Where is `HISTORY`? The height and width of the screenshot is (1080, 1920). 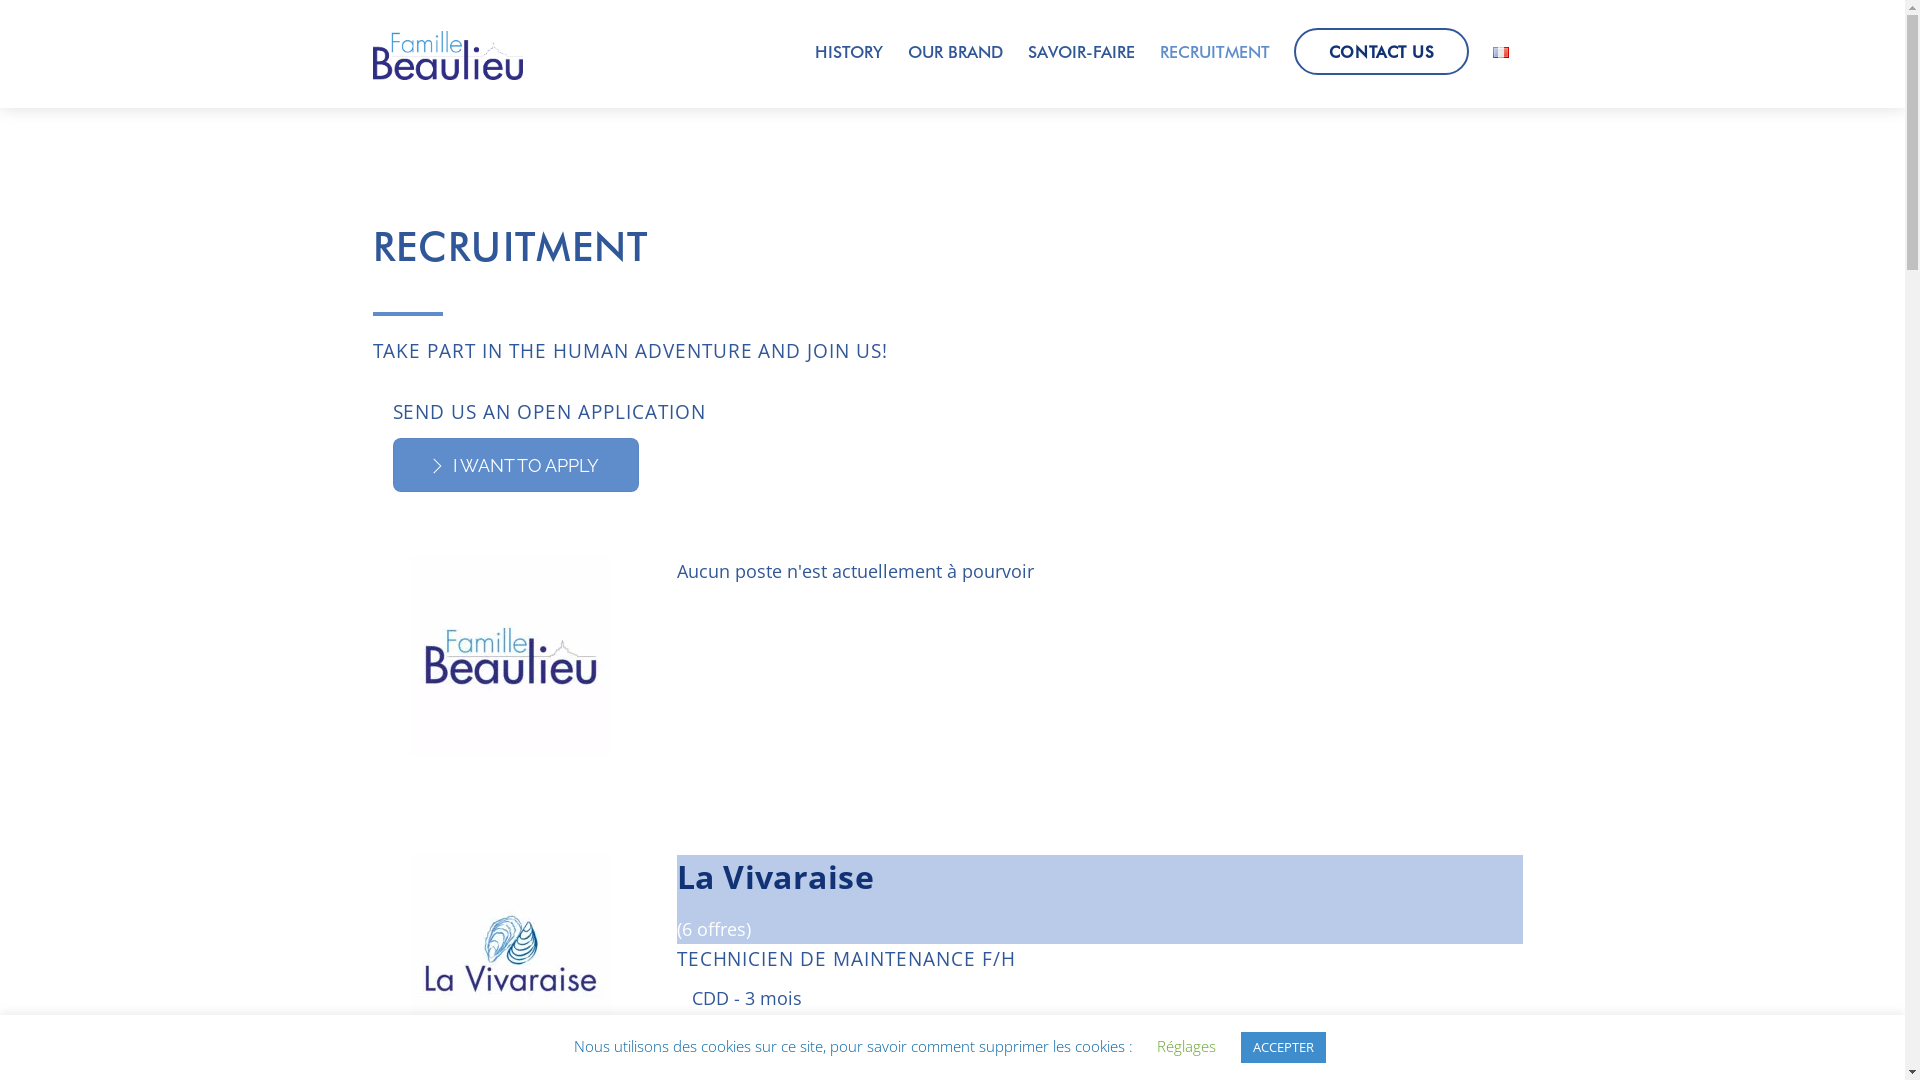
HISTORY is located at coordinates (849, 52).